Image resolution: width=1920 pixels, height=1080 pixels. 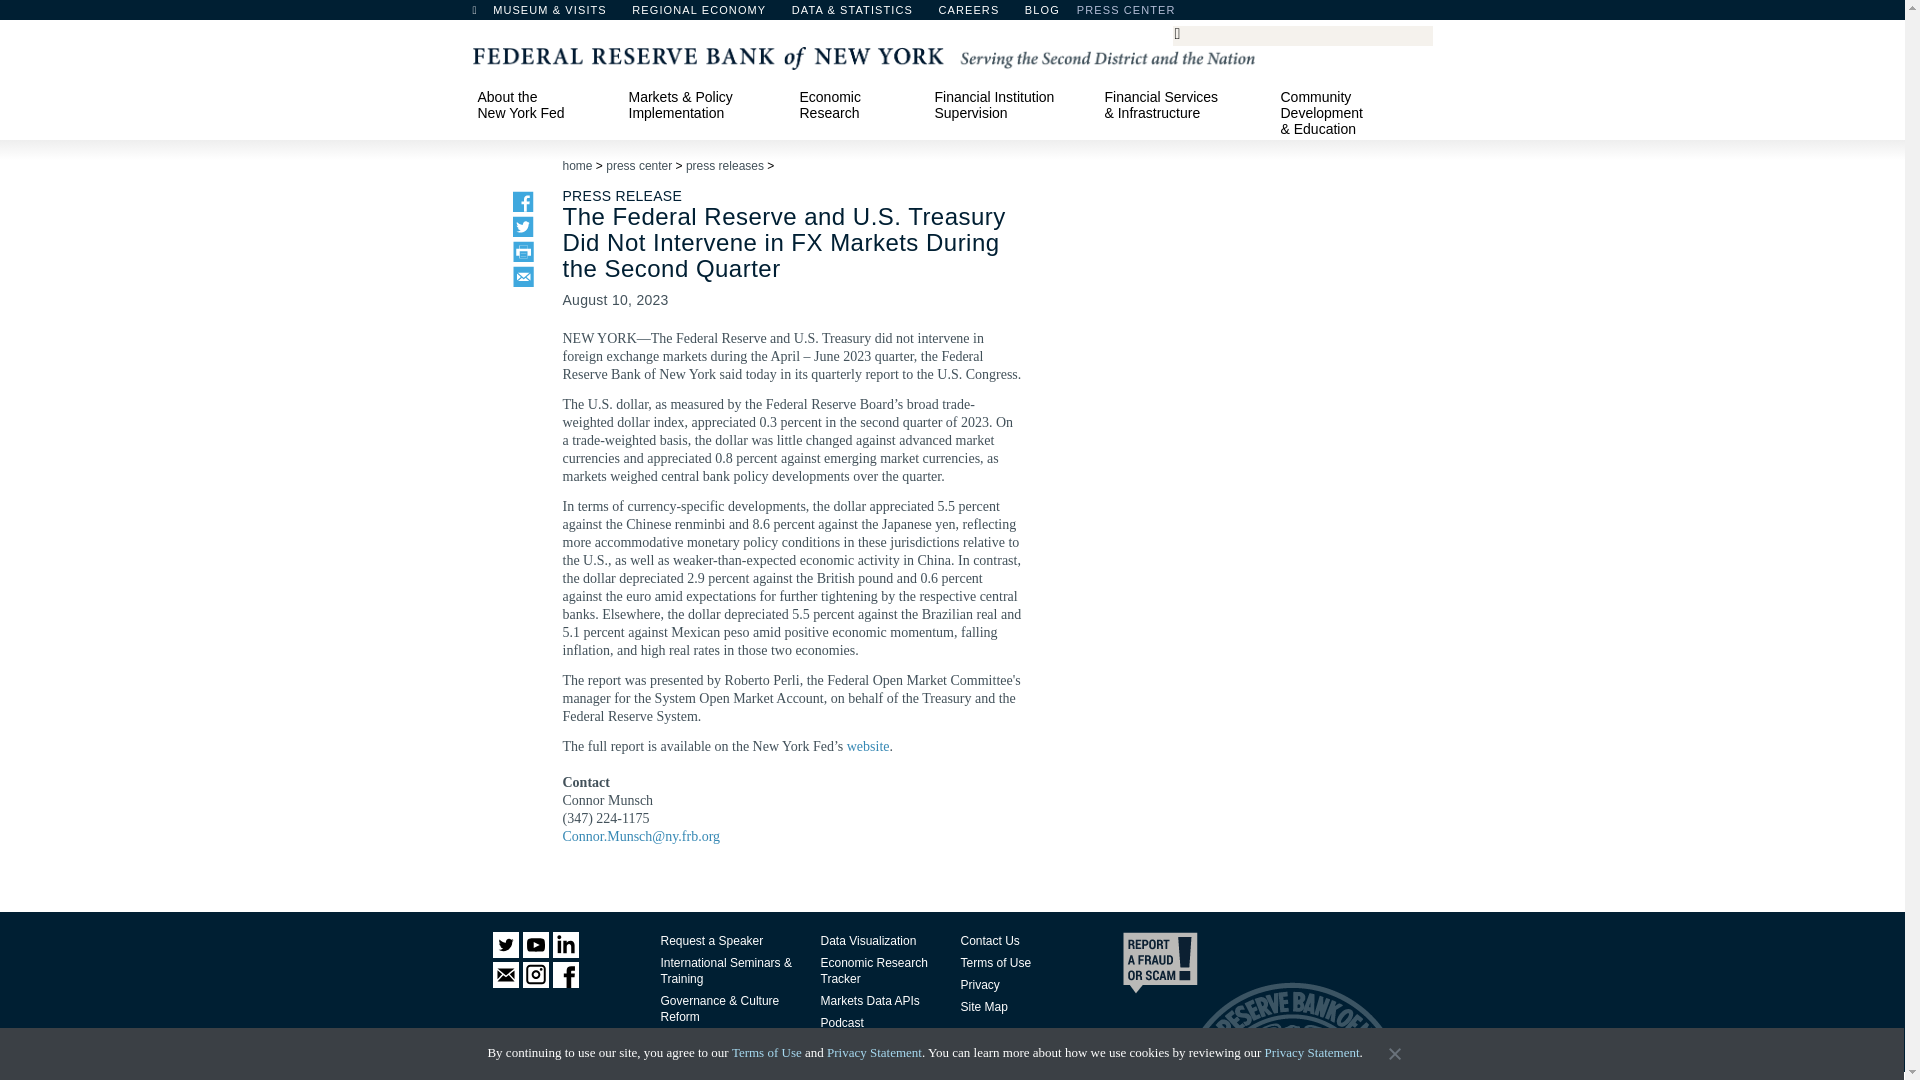 What do you see at coordinates (484, 15) in the screenshot?
I see `Home` at bounding box center [484, 15].